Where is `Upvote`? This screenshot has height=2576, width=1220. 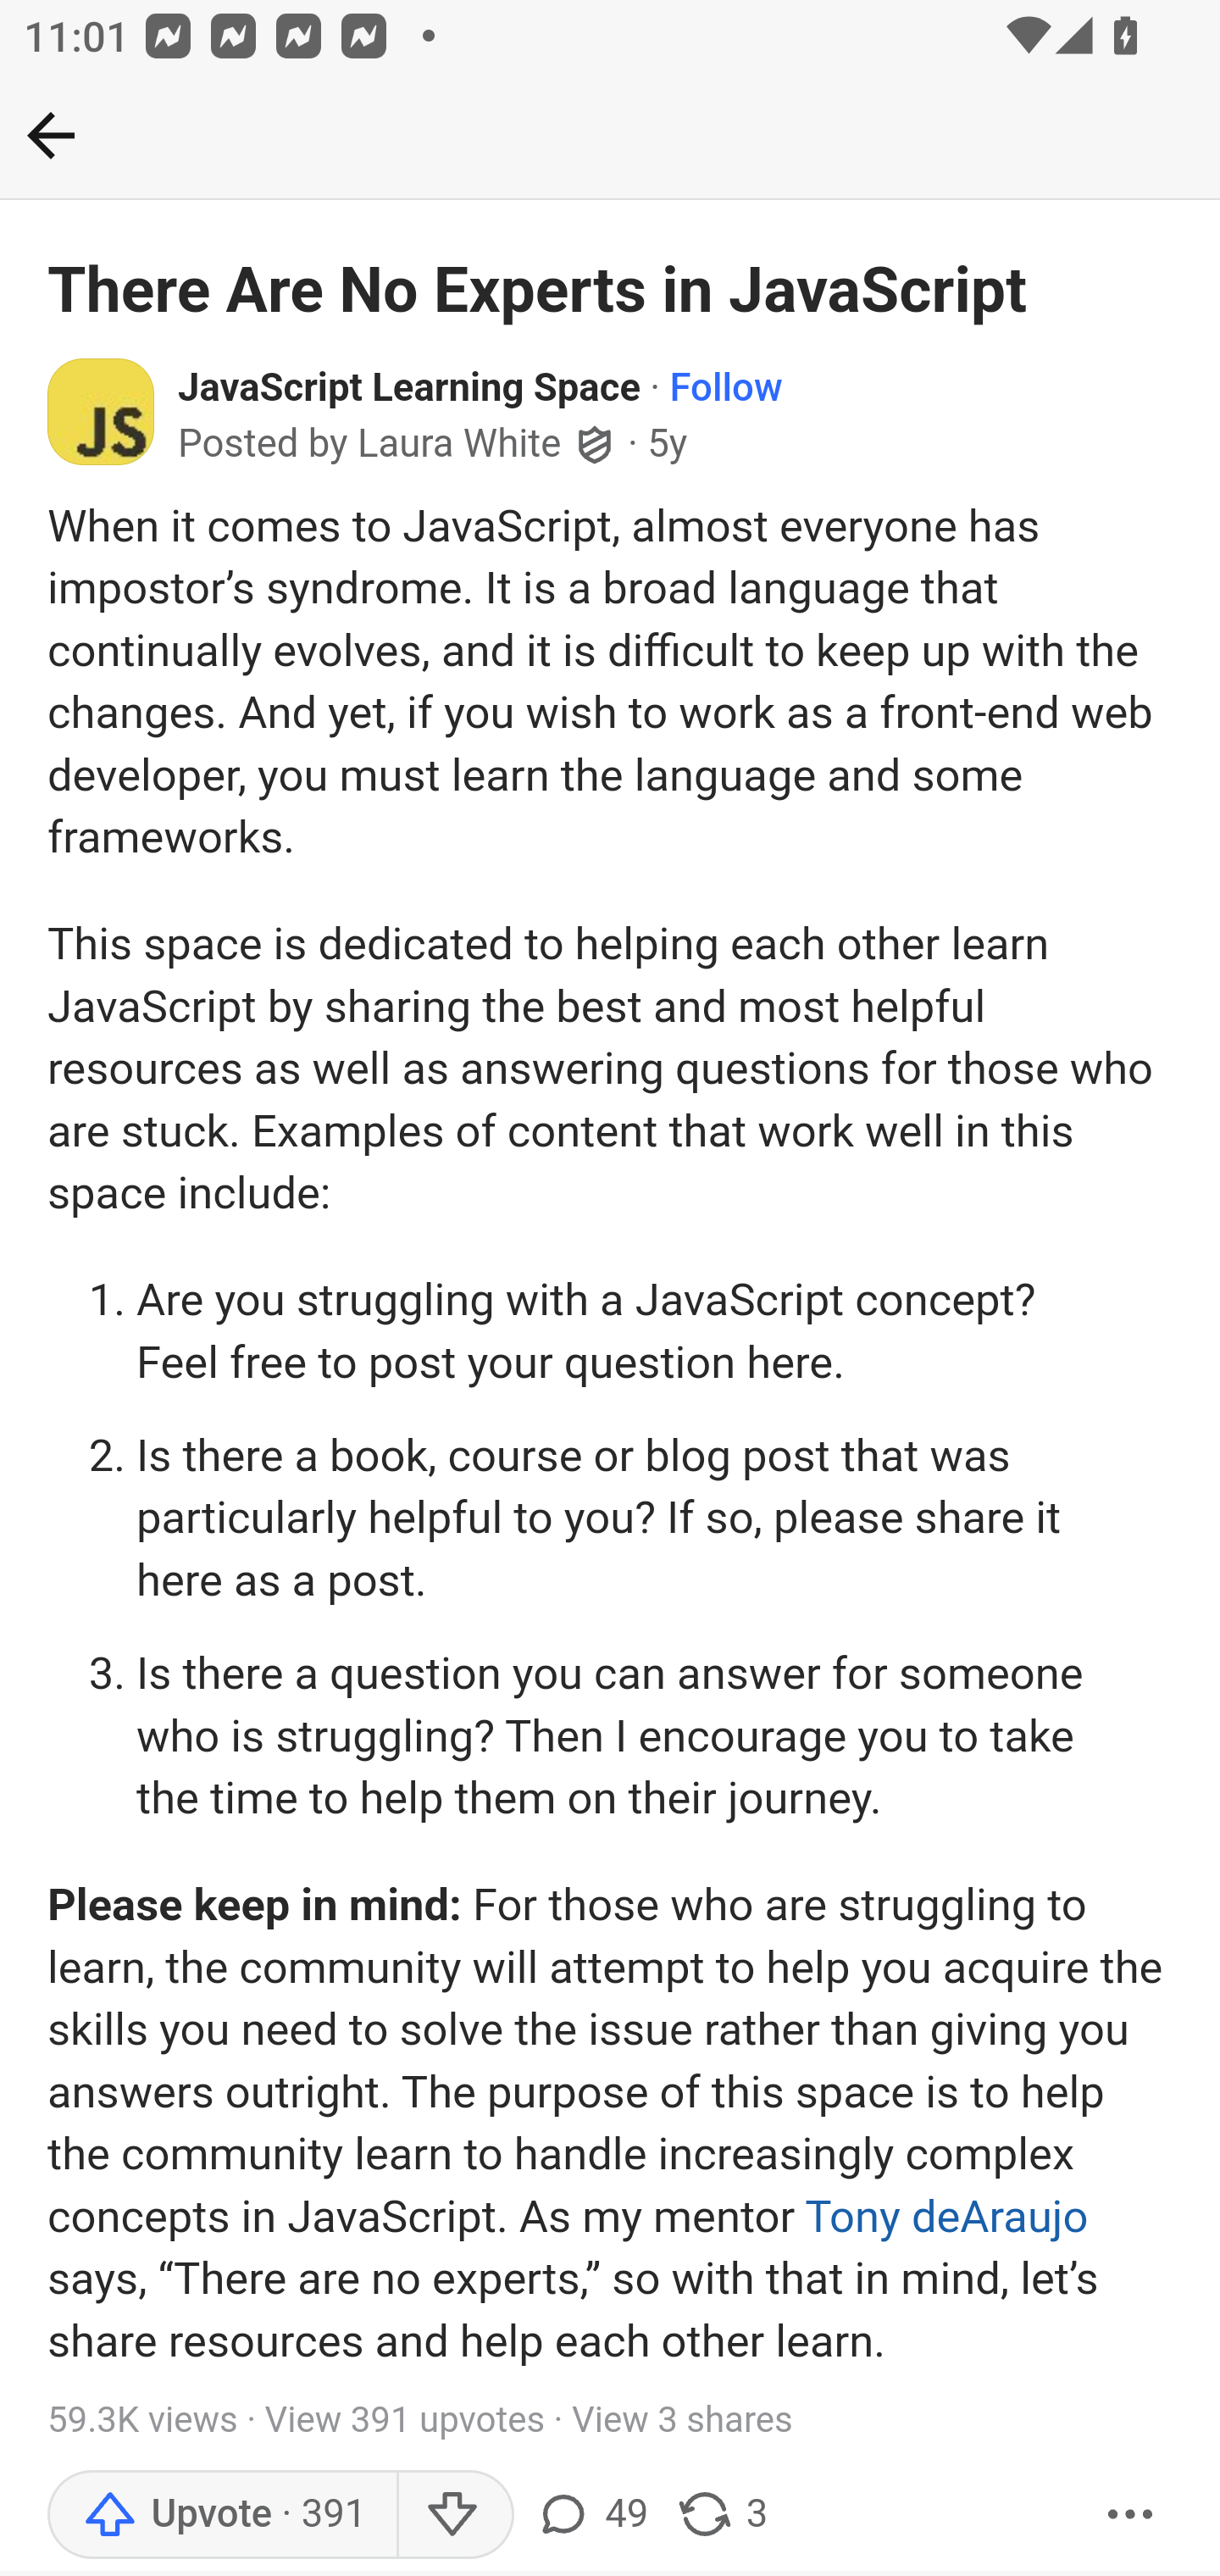
Upvote is located at coordinates (222, 2513).